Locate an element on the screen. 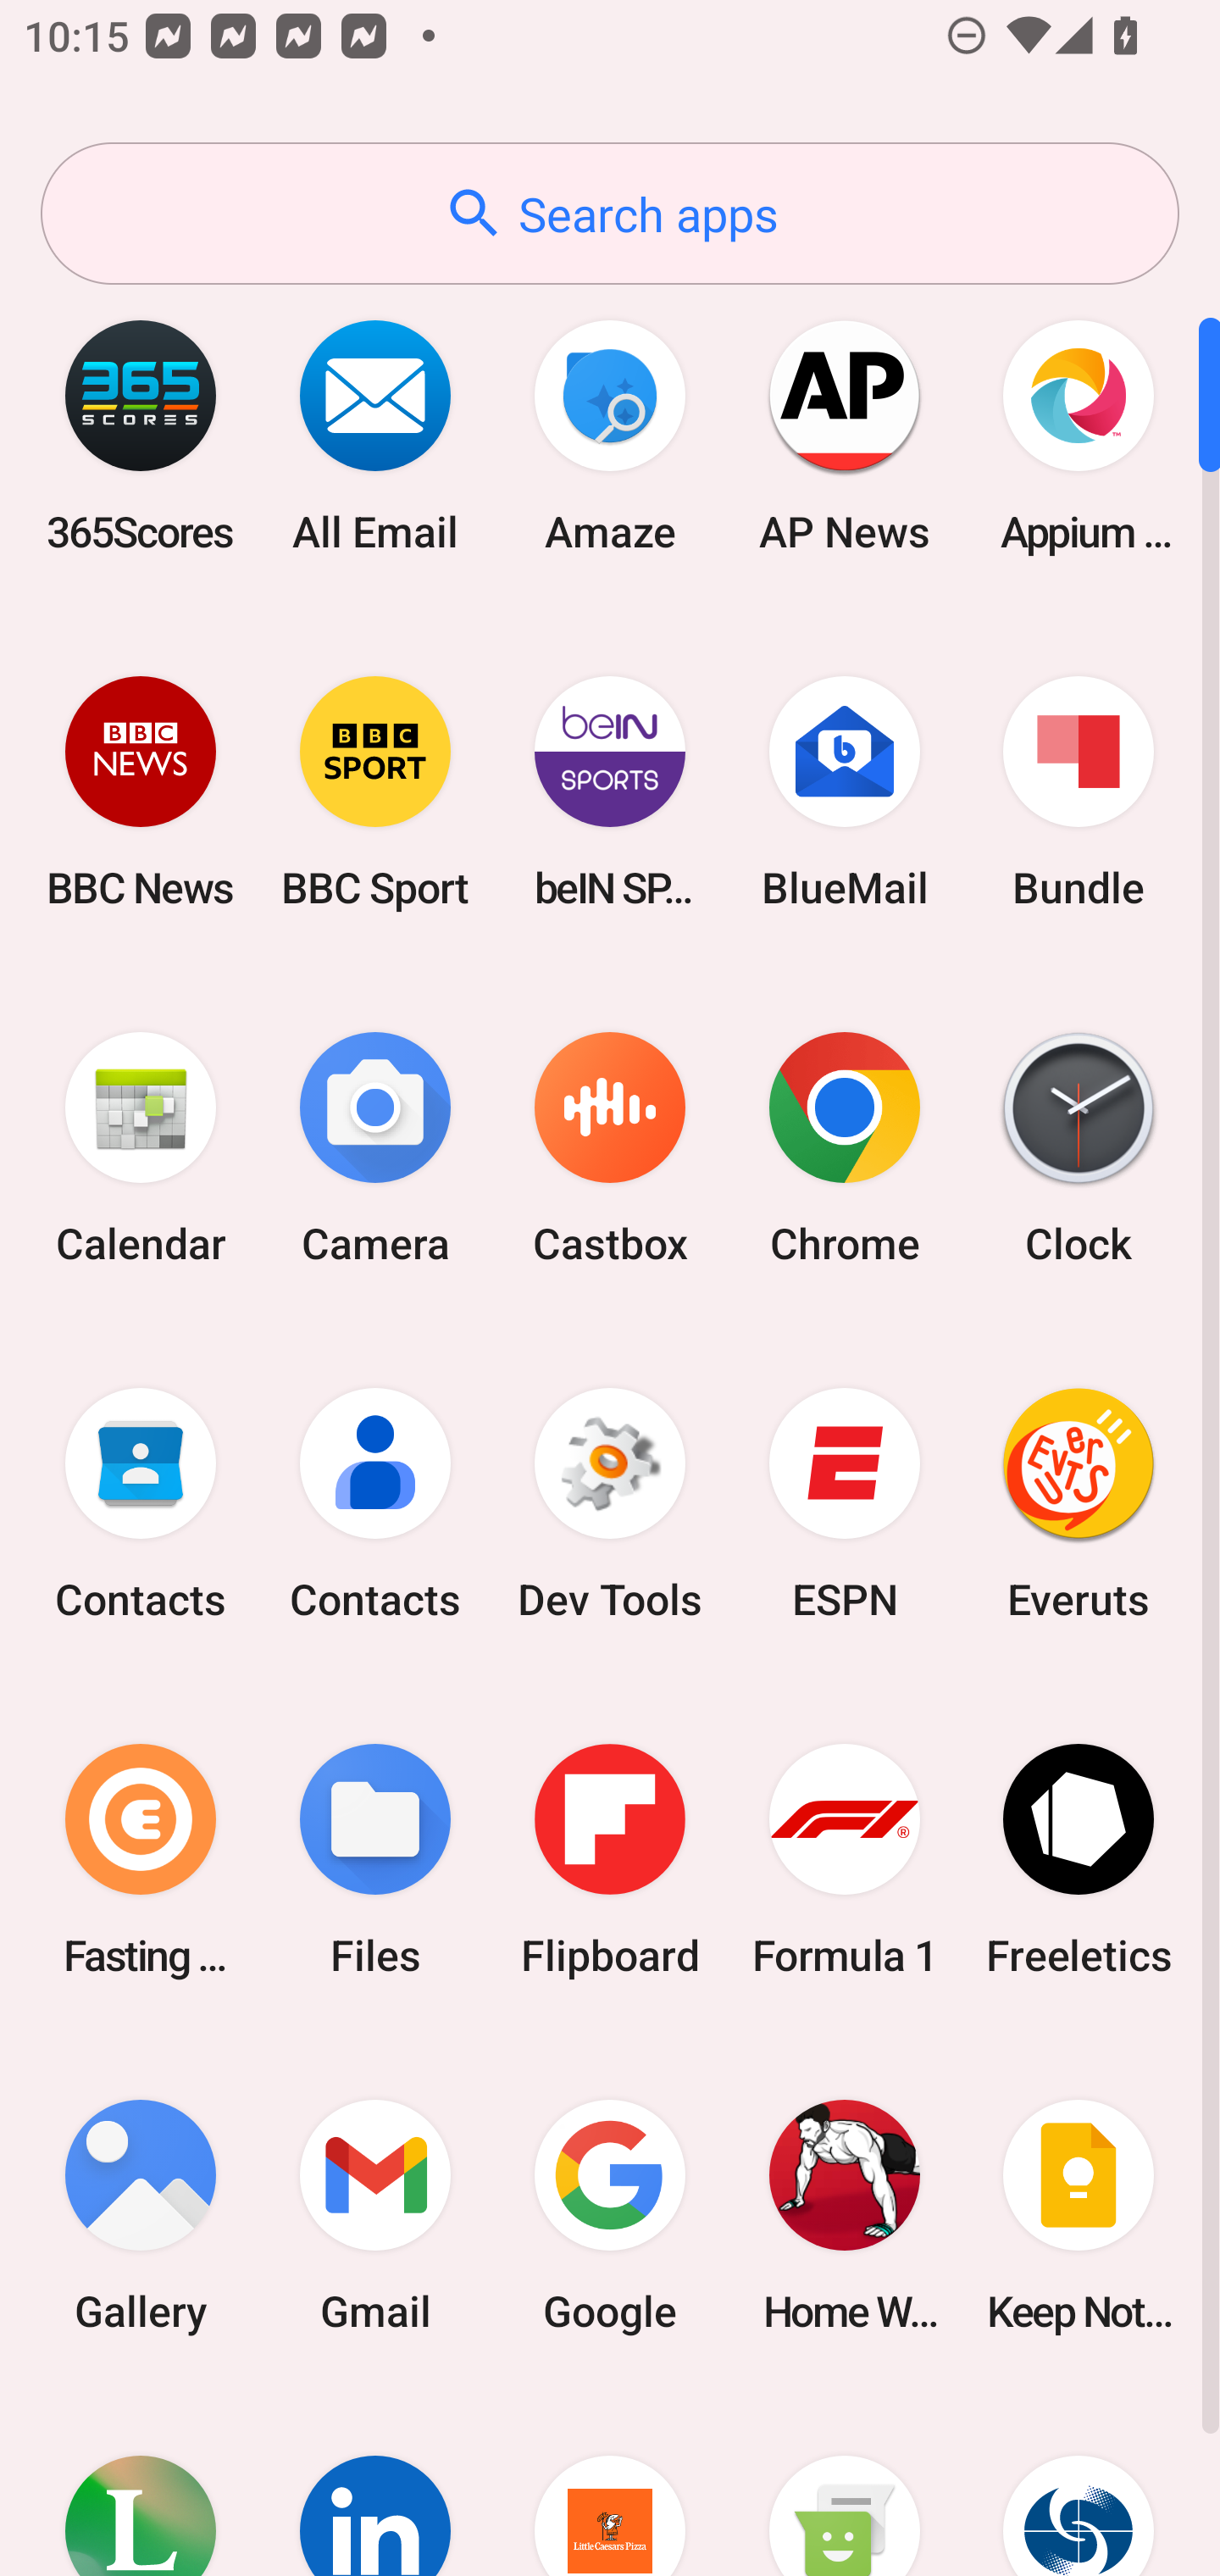 Image resolution: width=1220 pixels, height=2576 pixels. Dev Tools is located at coordinates (610, 1504).